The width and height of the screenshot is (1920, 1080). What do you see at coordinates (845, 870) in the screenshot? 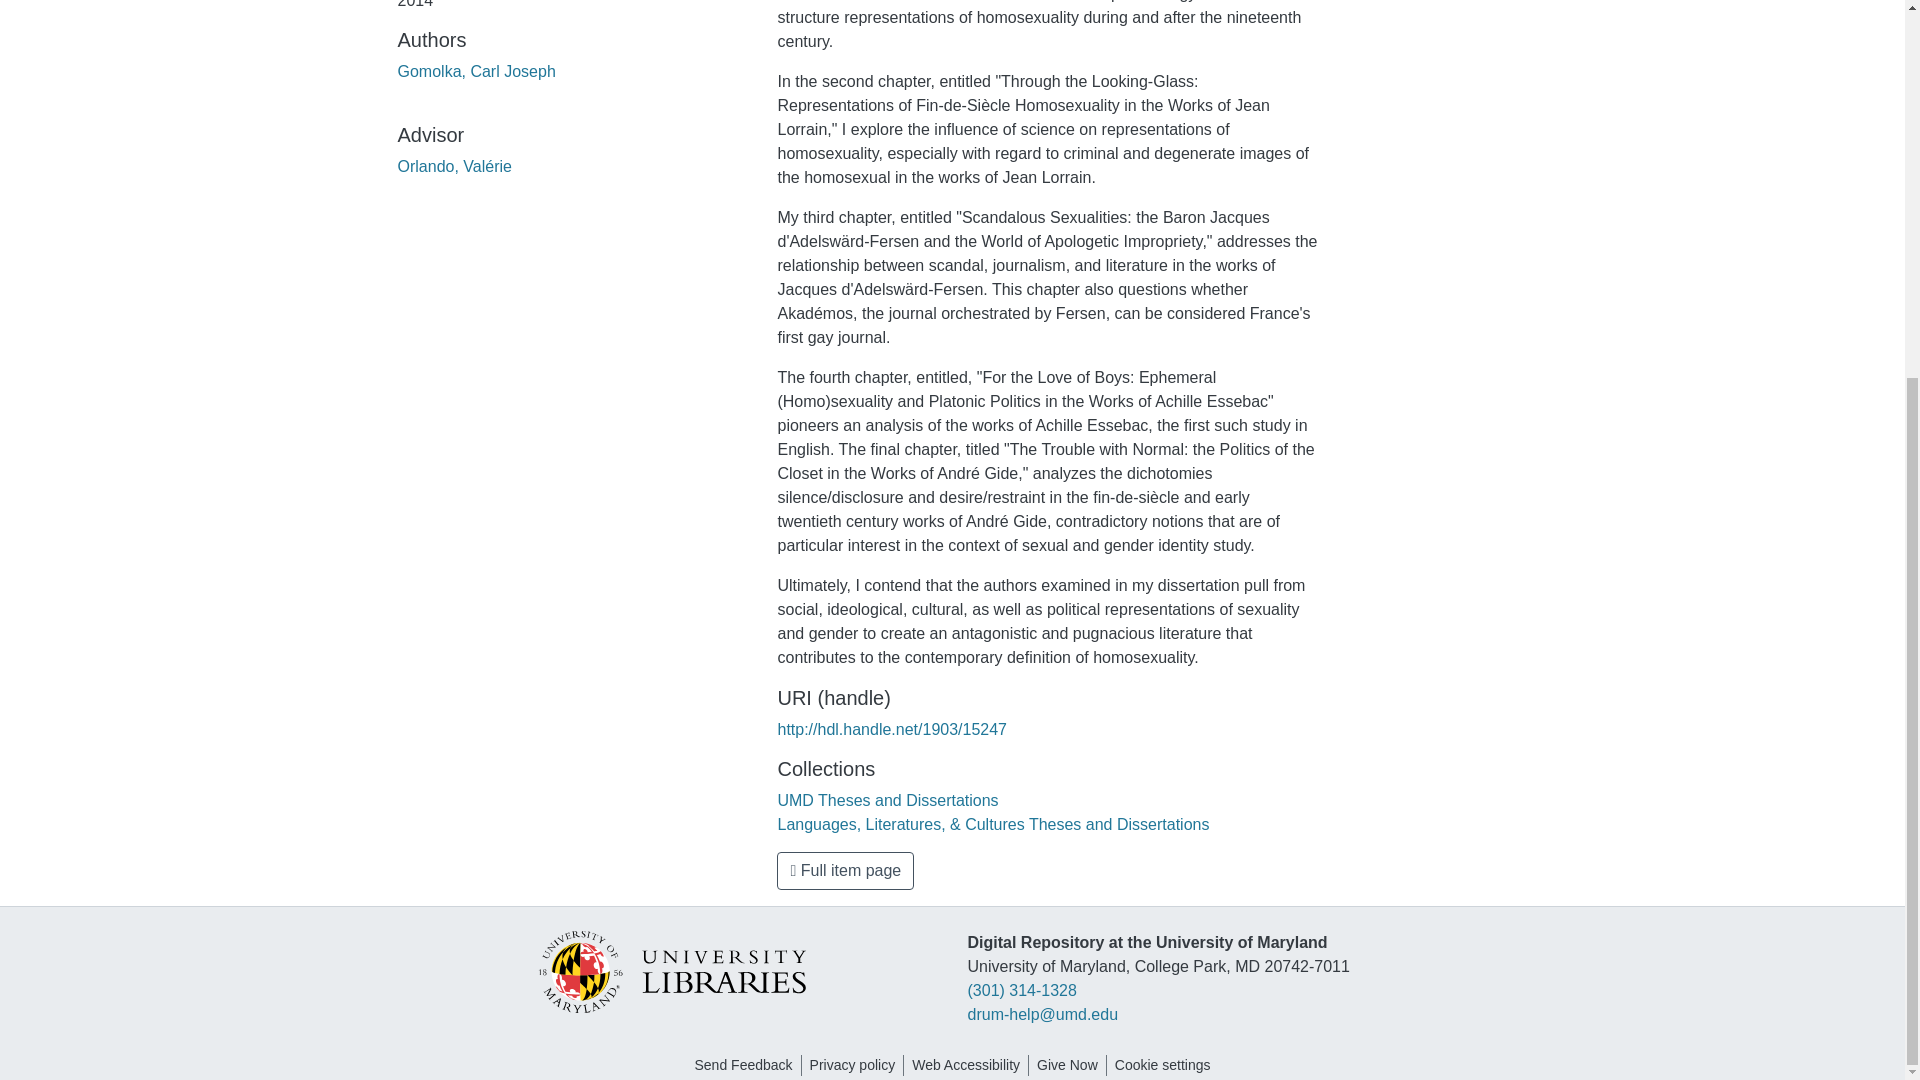
I see `Full item page` at bounding box center [845, 870].